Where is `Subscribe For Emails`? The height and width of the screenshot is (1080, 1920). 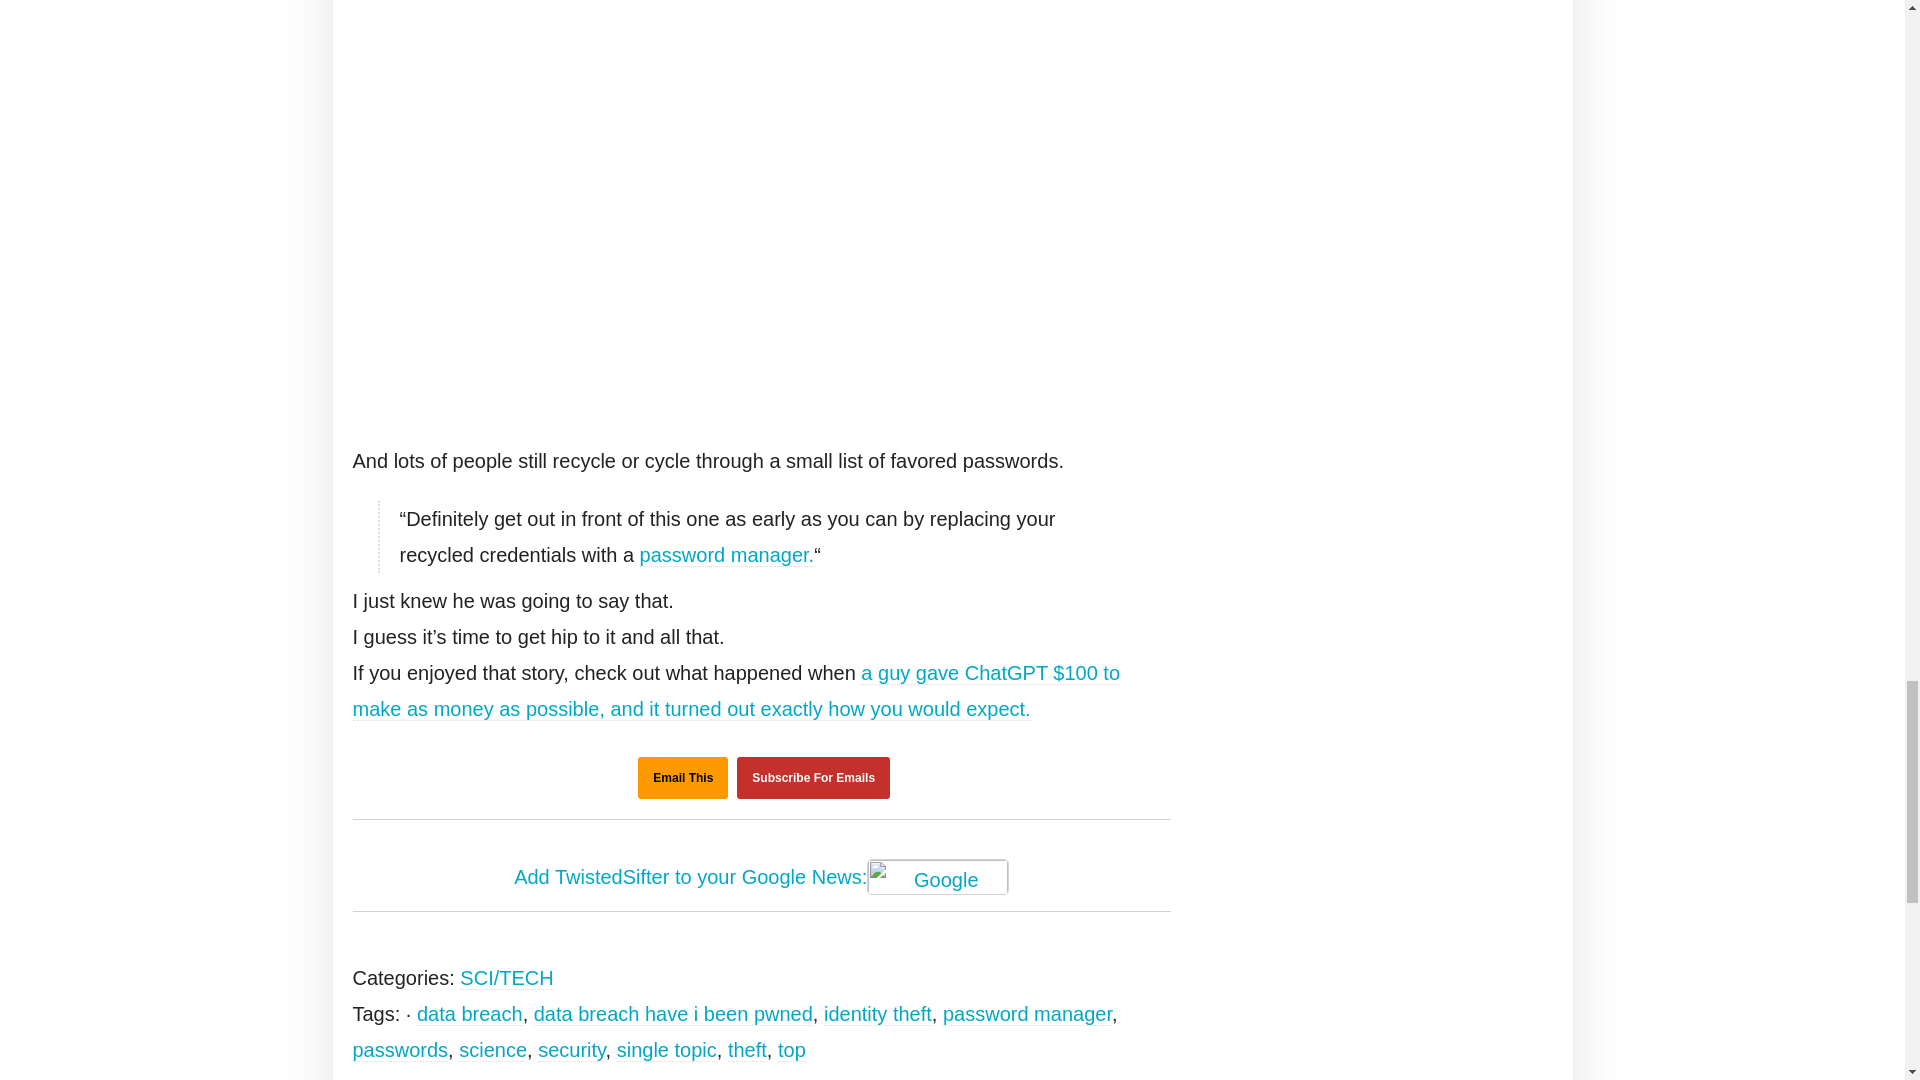
Subscribe For Emails is located at coordinates (814, 778).